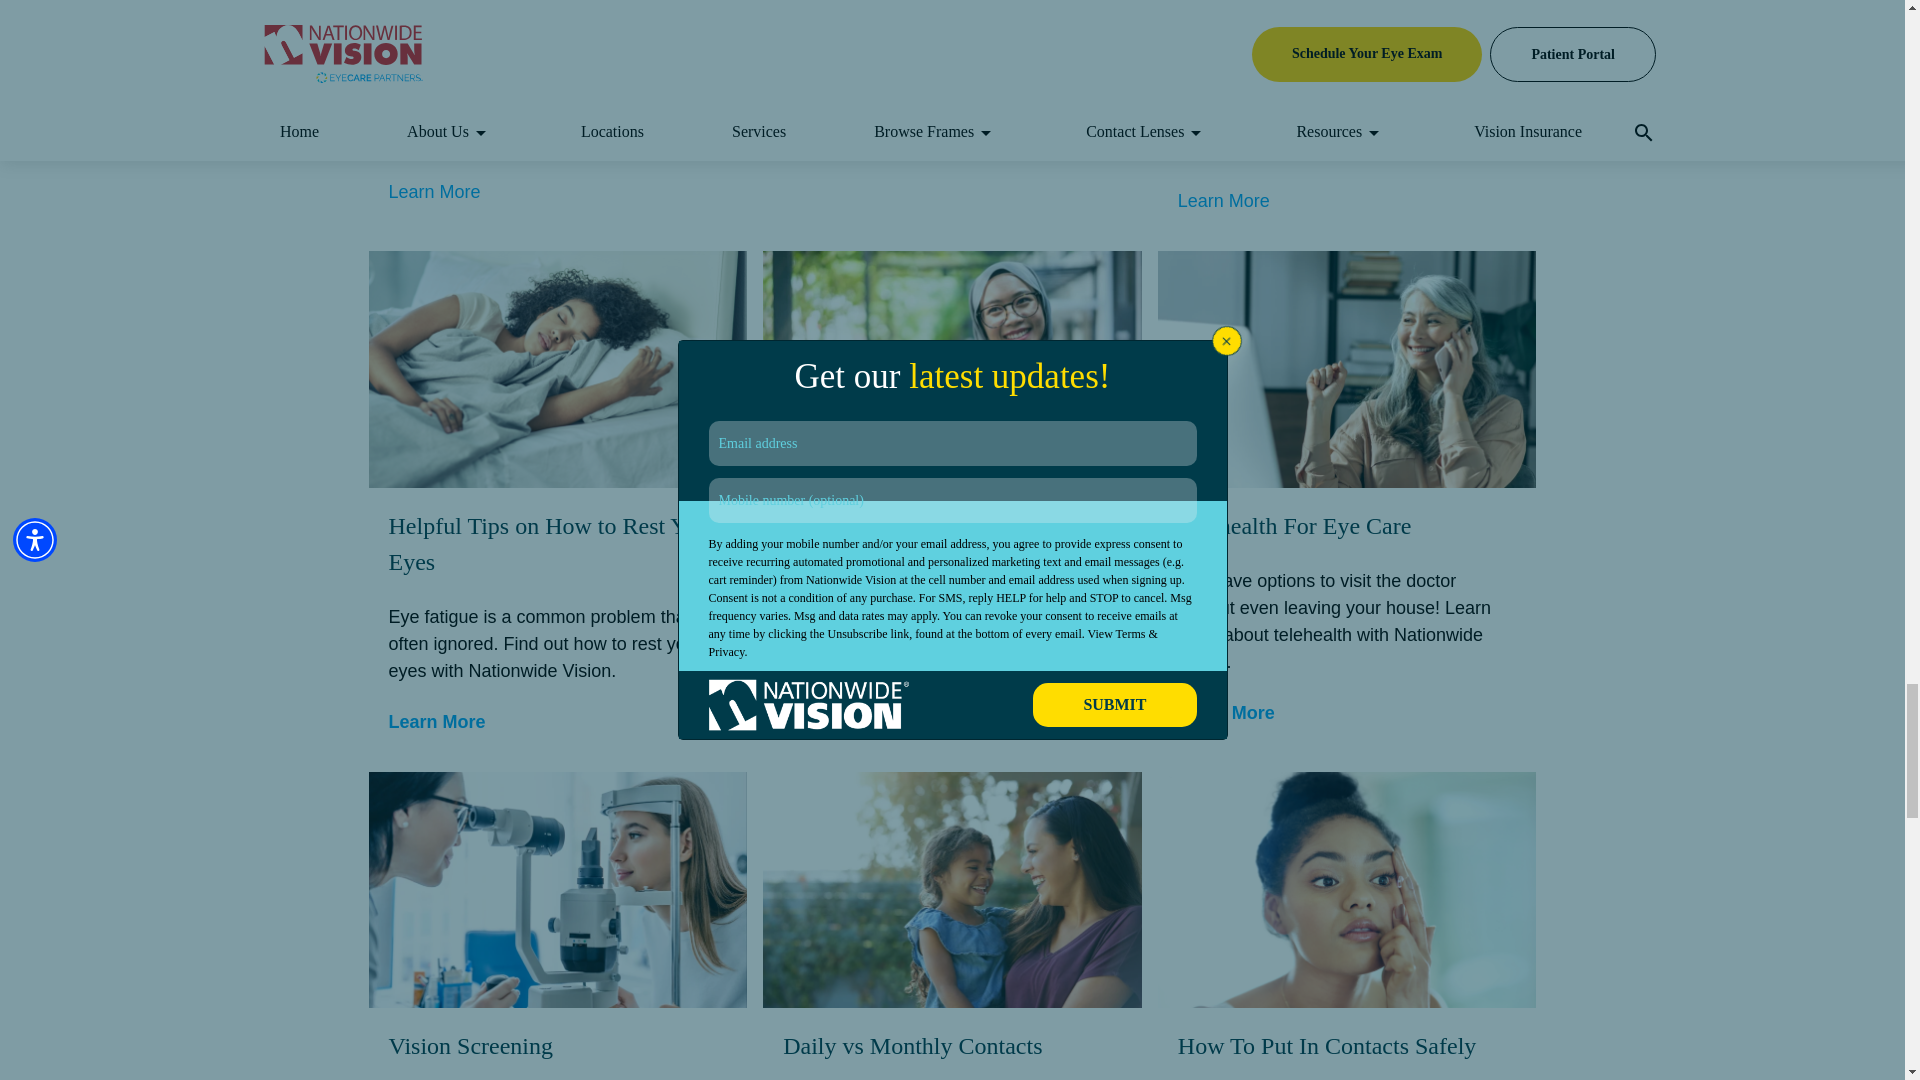 This screenshot has width=1920, height=1080. What do you see at coordinates (436, 722) in the screenshot?
I see `Learn More` at bounding box center [436, 722].